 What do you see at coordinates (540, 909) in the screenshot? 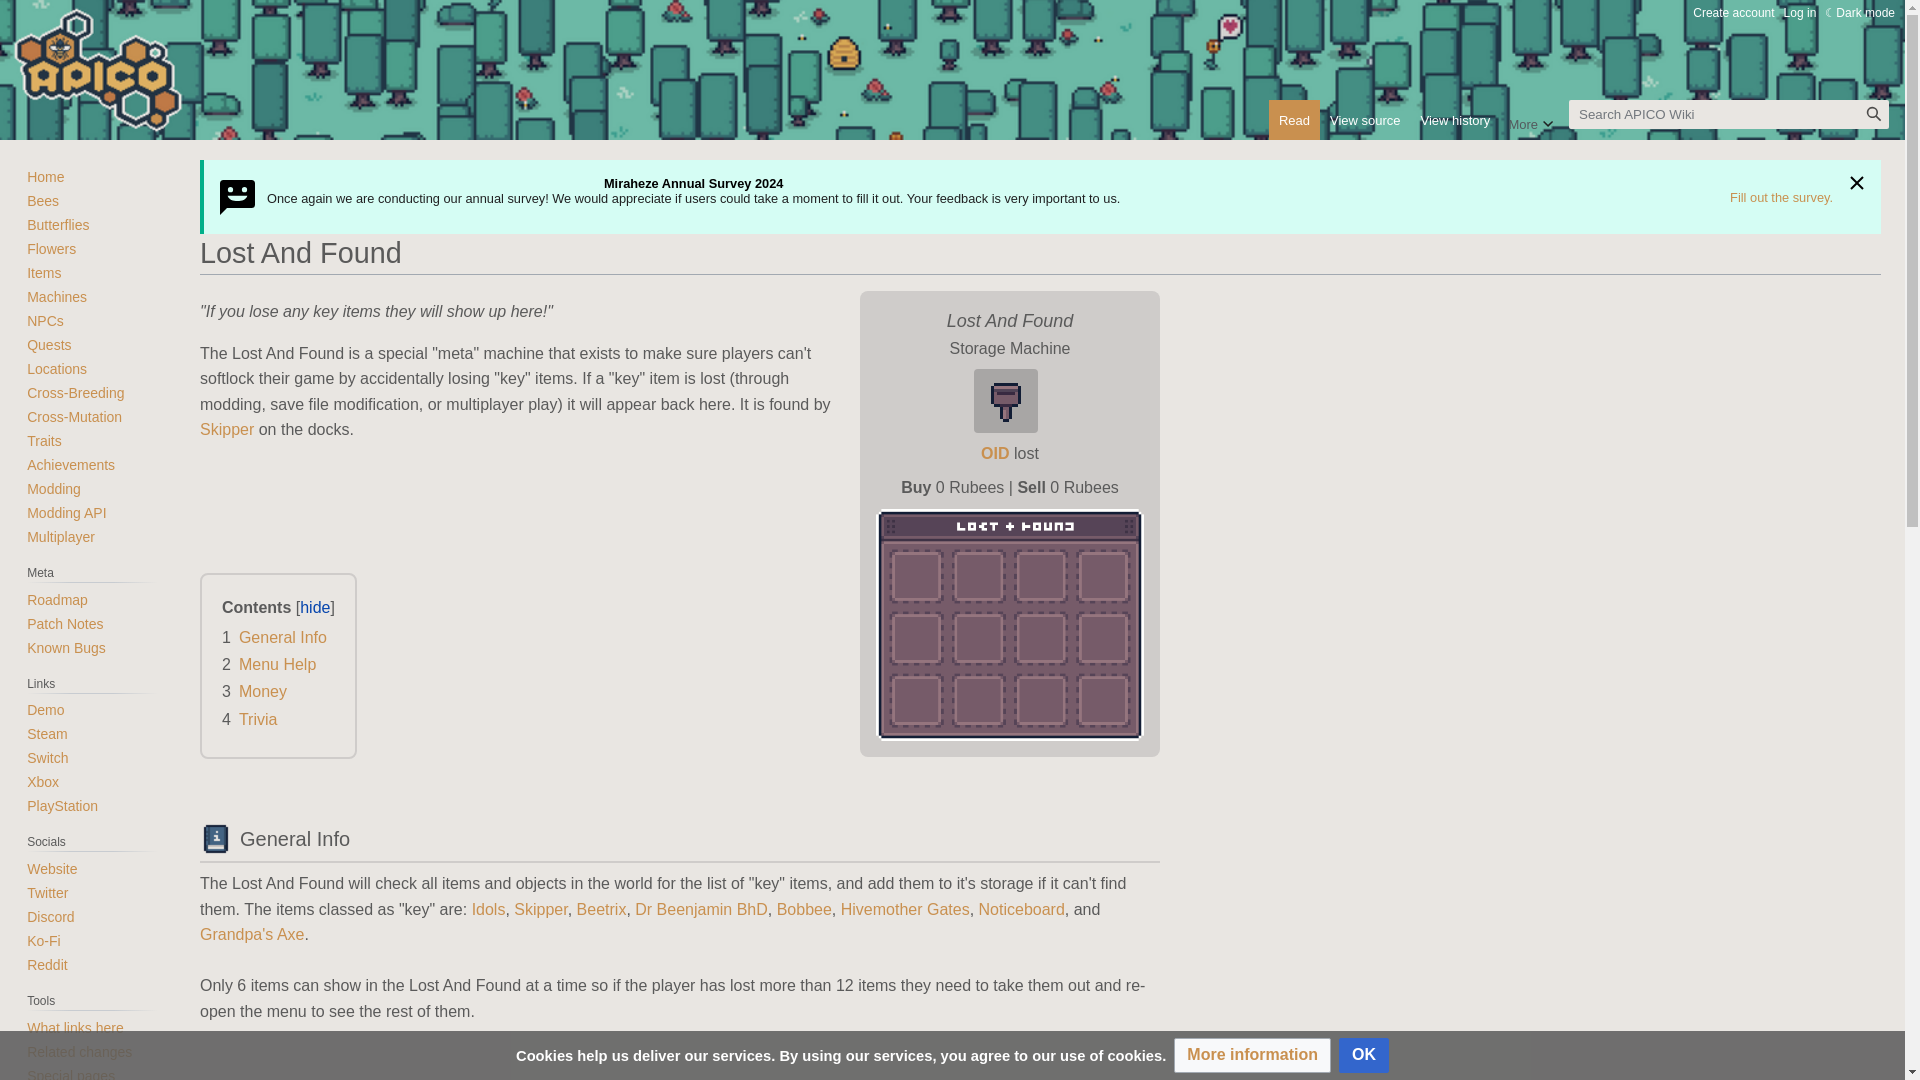
I see `Skipper` at bounding box center [540, 909].